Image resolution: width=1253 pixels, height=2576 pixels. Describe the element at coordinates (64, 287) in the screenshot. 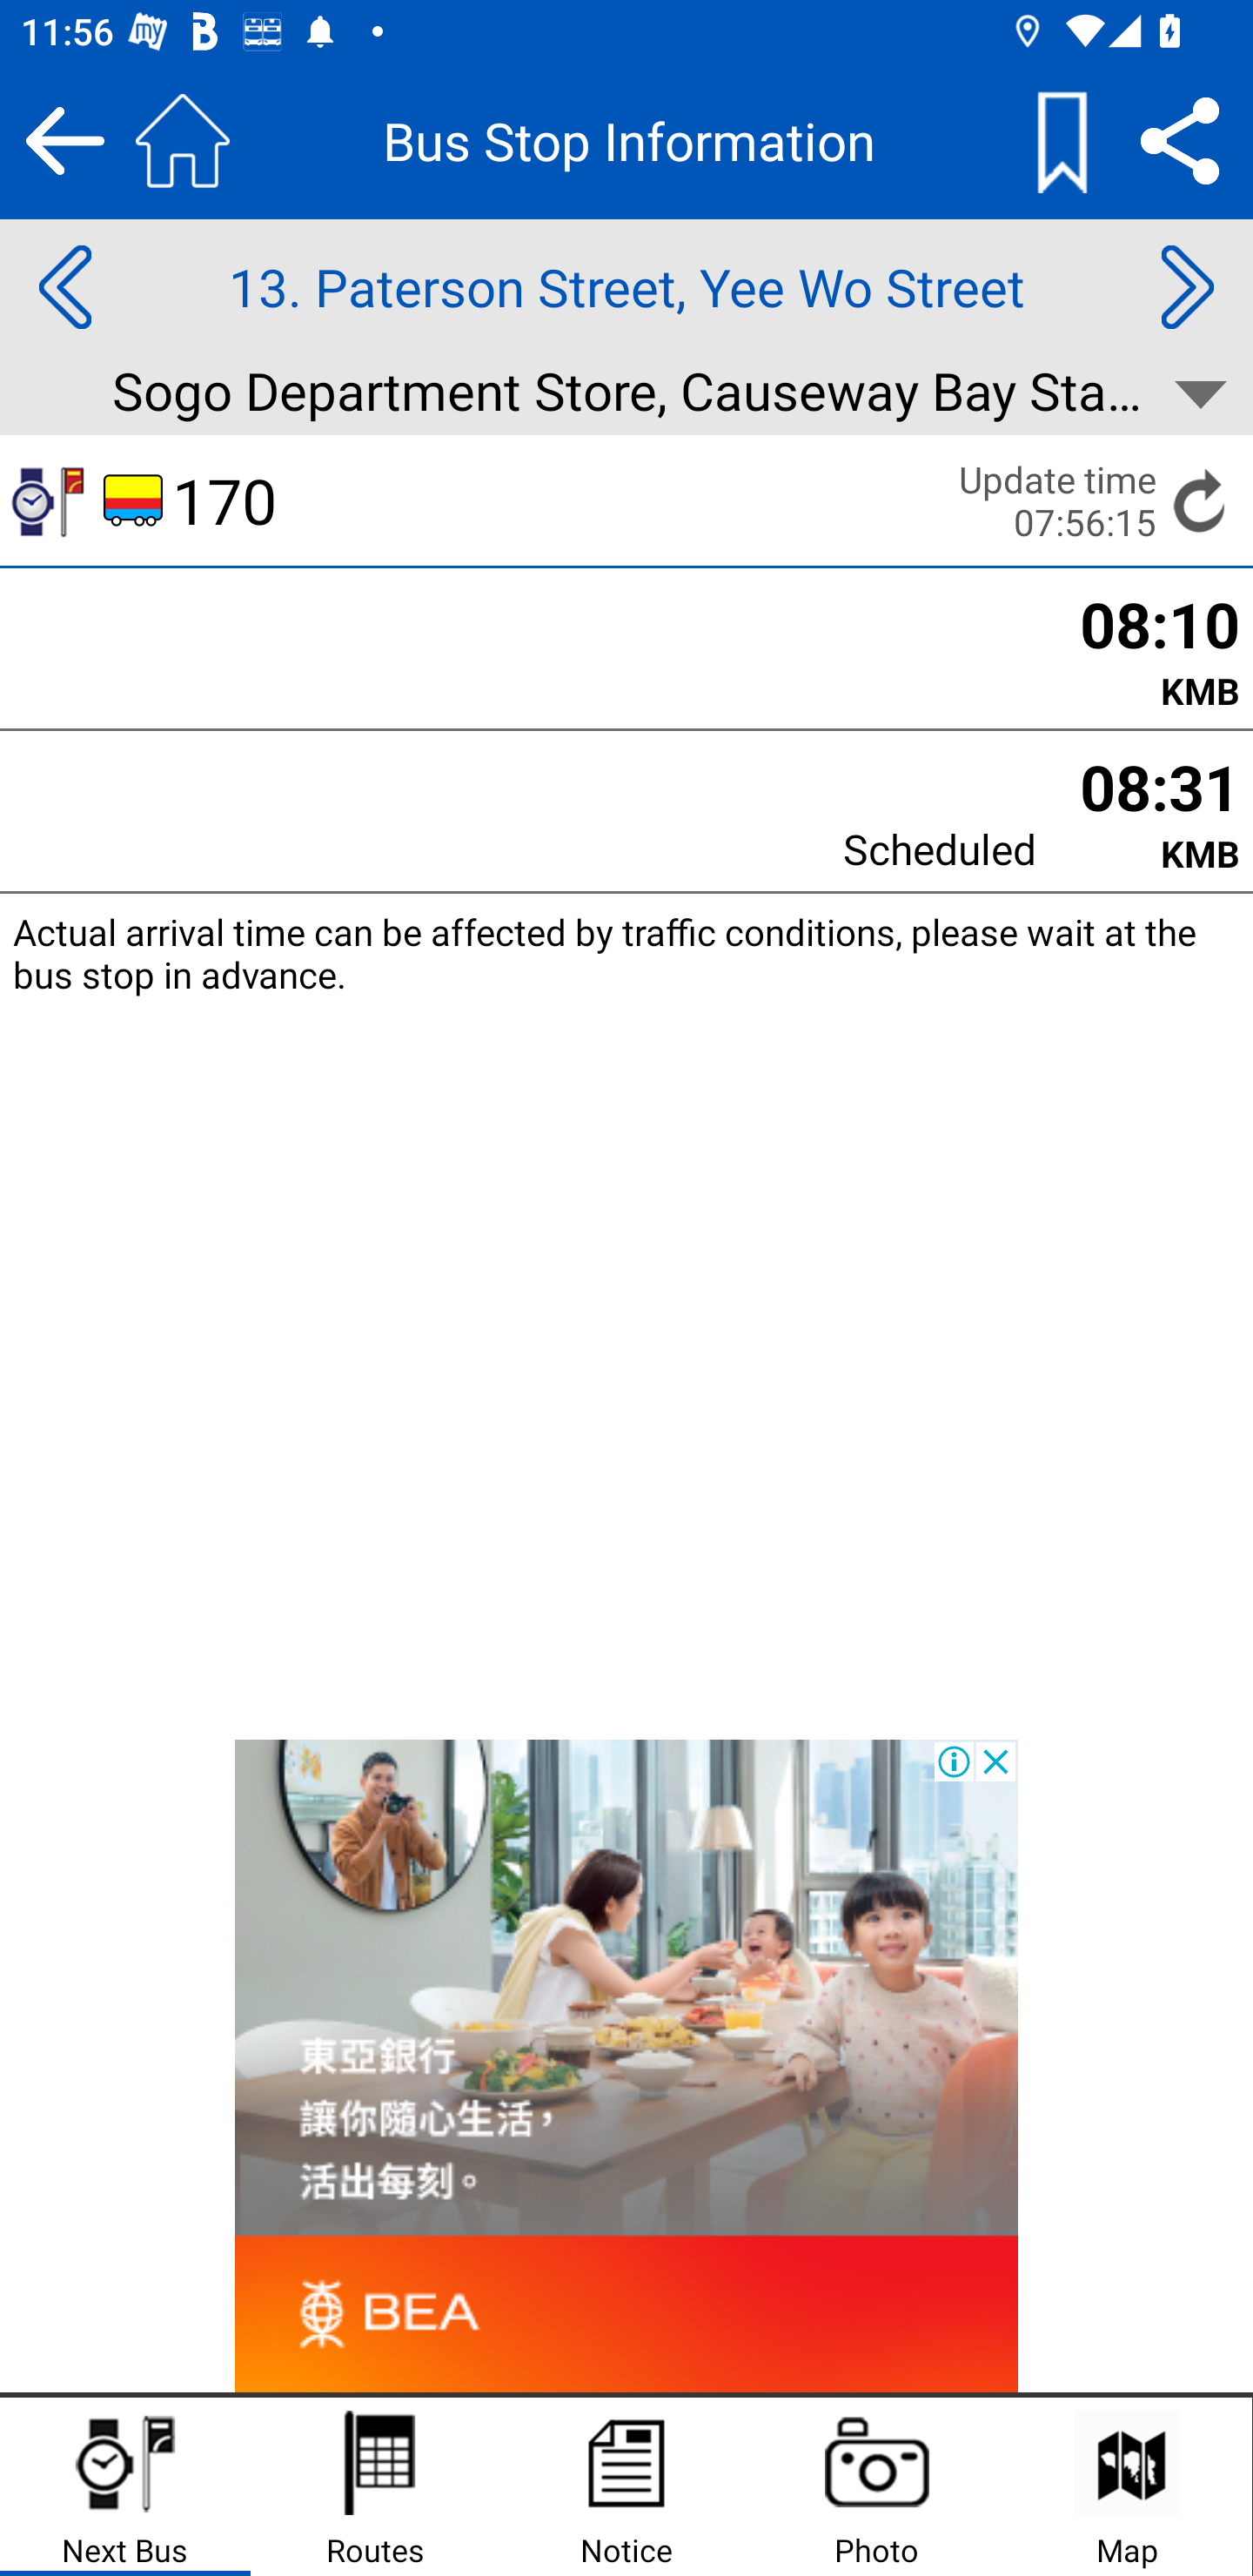

I see `Previous stop` at that location.